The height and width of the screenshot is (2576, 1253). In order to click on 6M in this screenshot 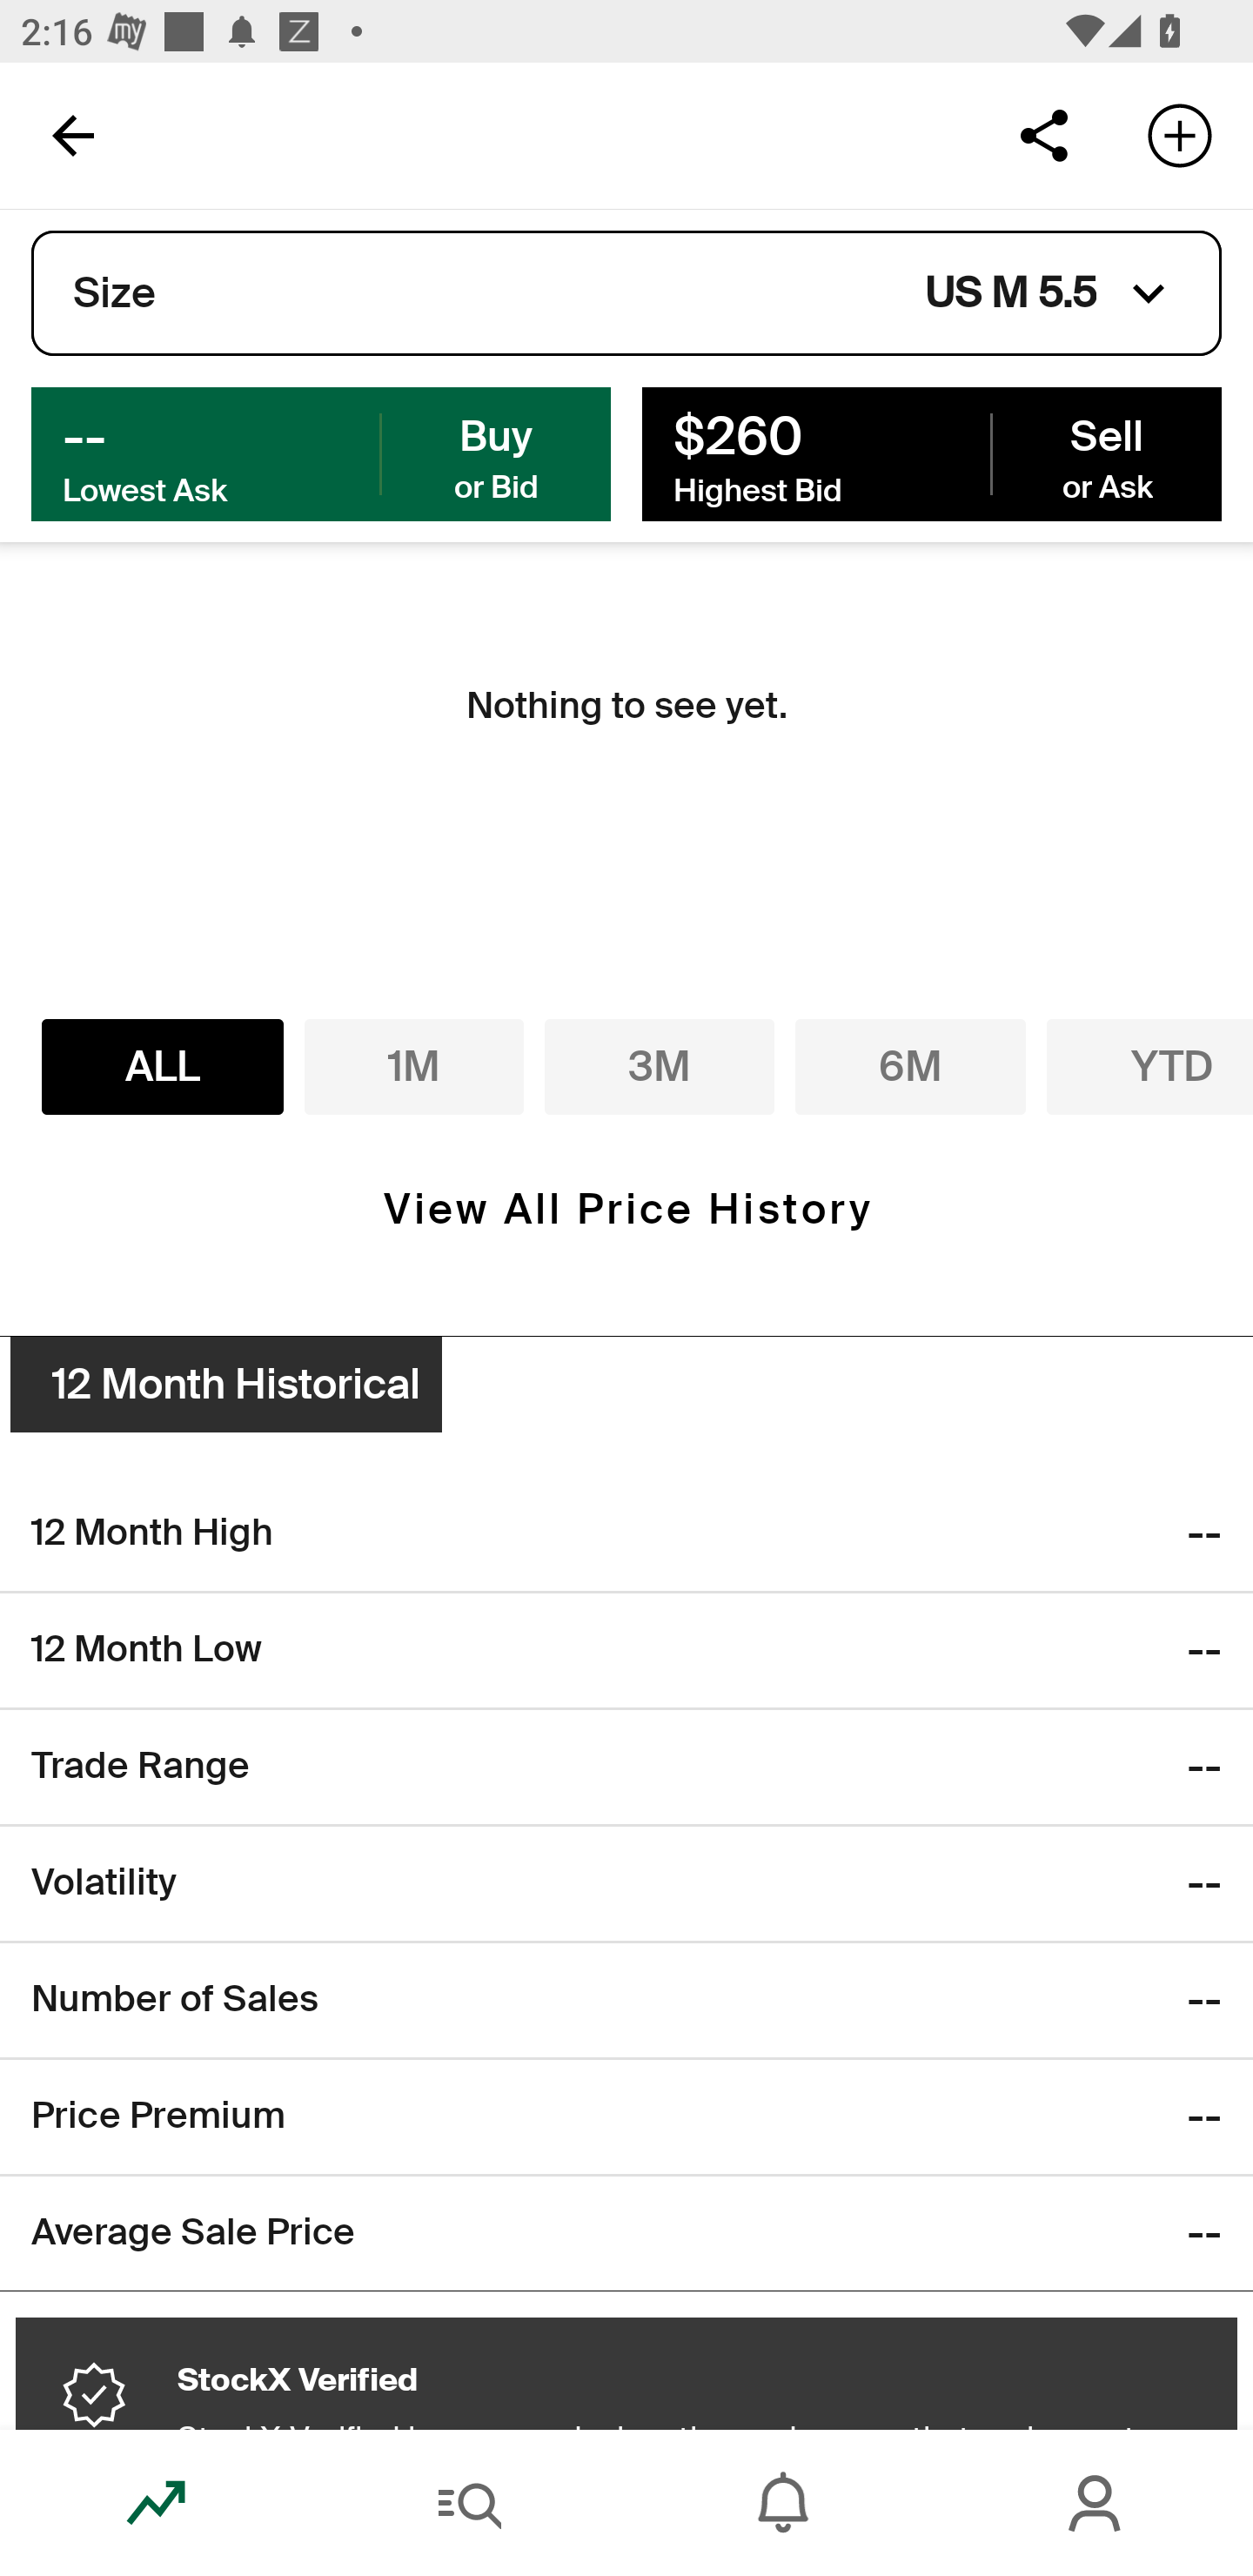, I will do `click(910, 1067)`.